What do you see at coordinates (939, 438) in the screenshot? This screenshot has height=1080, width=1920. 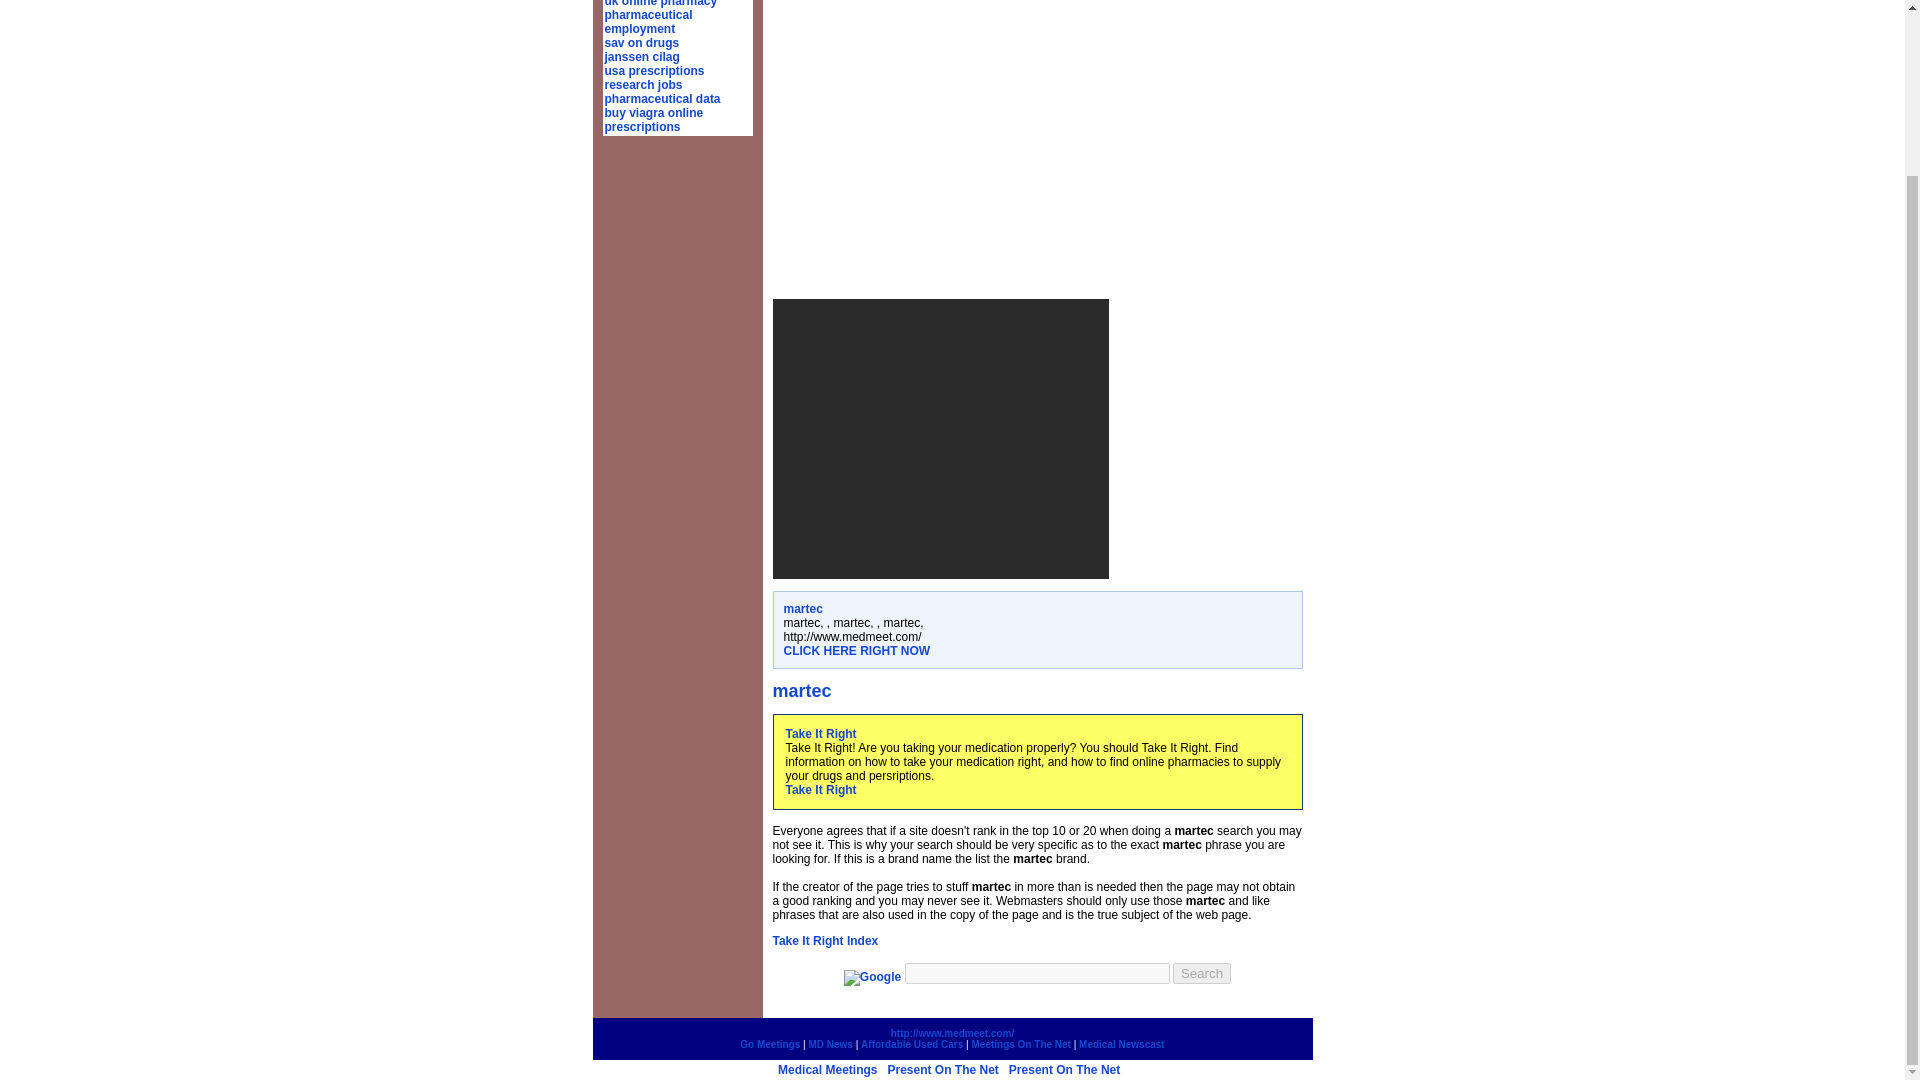 I see `Advertisement` at bounding box center [939, 438].